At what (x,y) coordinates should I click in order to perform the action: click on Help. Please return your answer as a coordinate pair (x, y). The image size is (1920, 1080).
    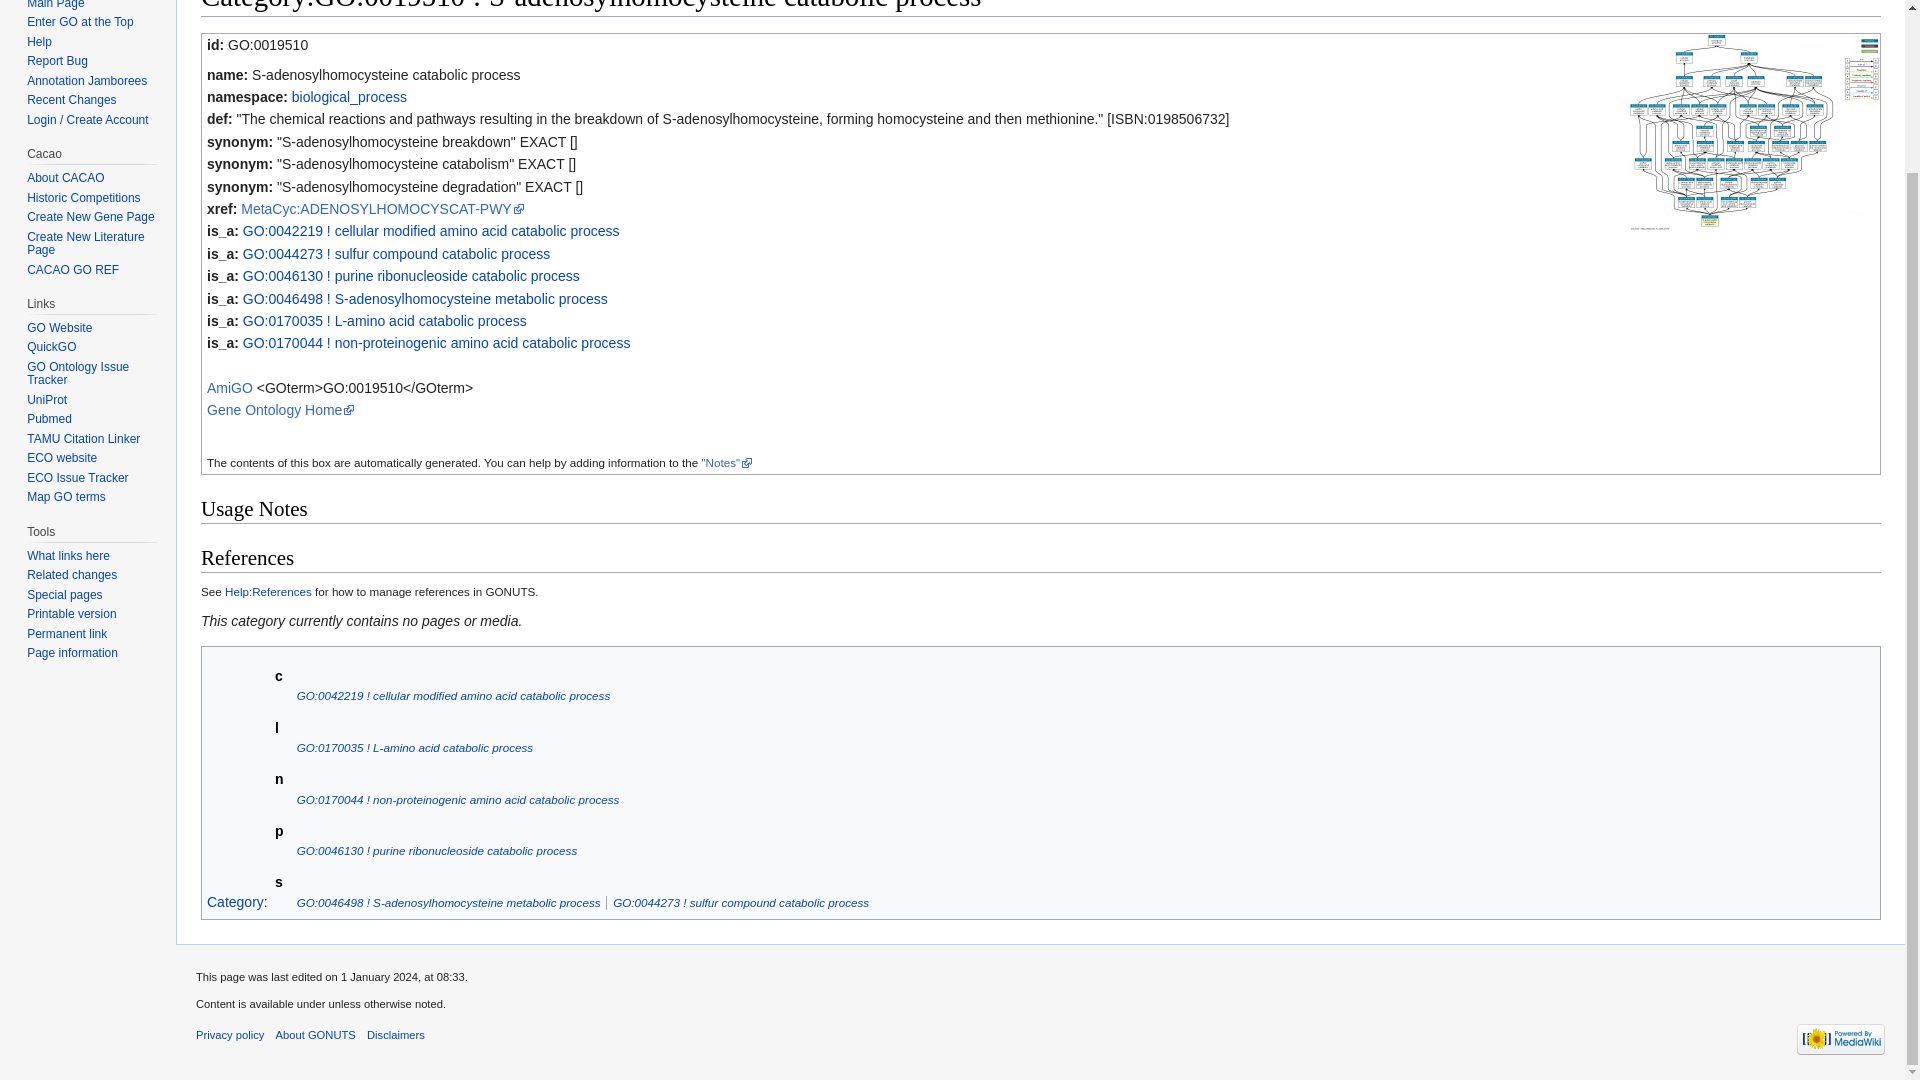
    Looking at the image, I should click on (38, 41).